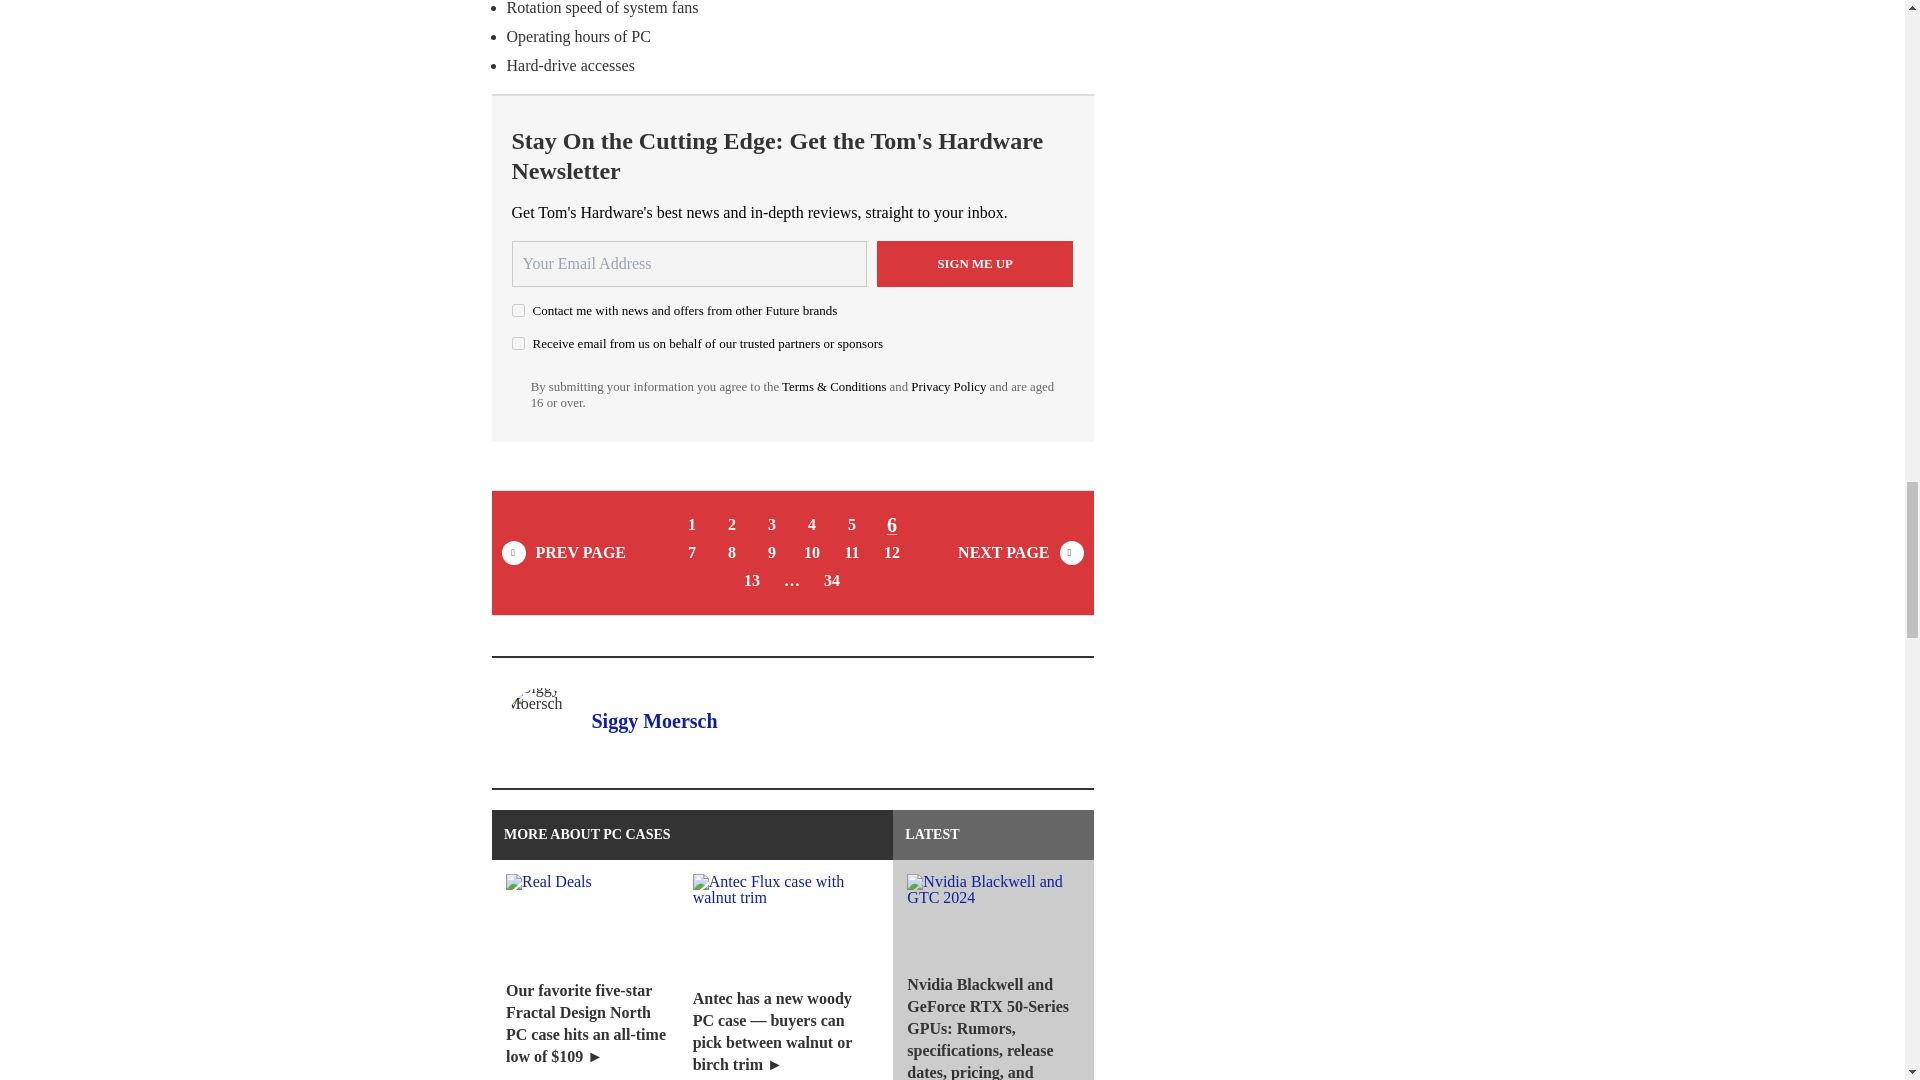 The image size is (1920, 1080). Describe the element at coordinates (975, 264) in the screenshot. I see `Sign me up` at that location.